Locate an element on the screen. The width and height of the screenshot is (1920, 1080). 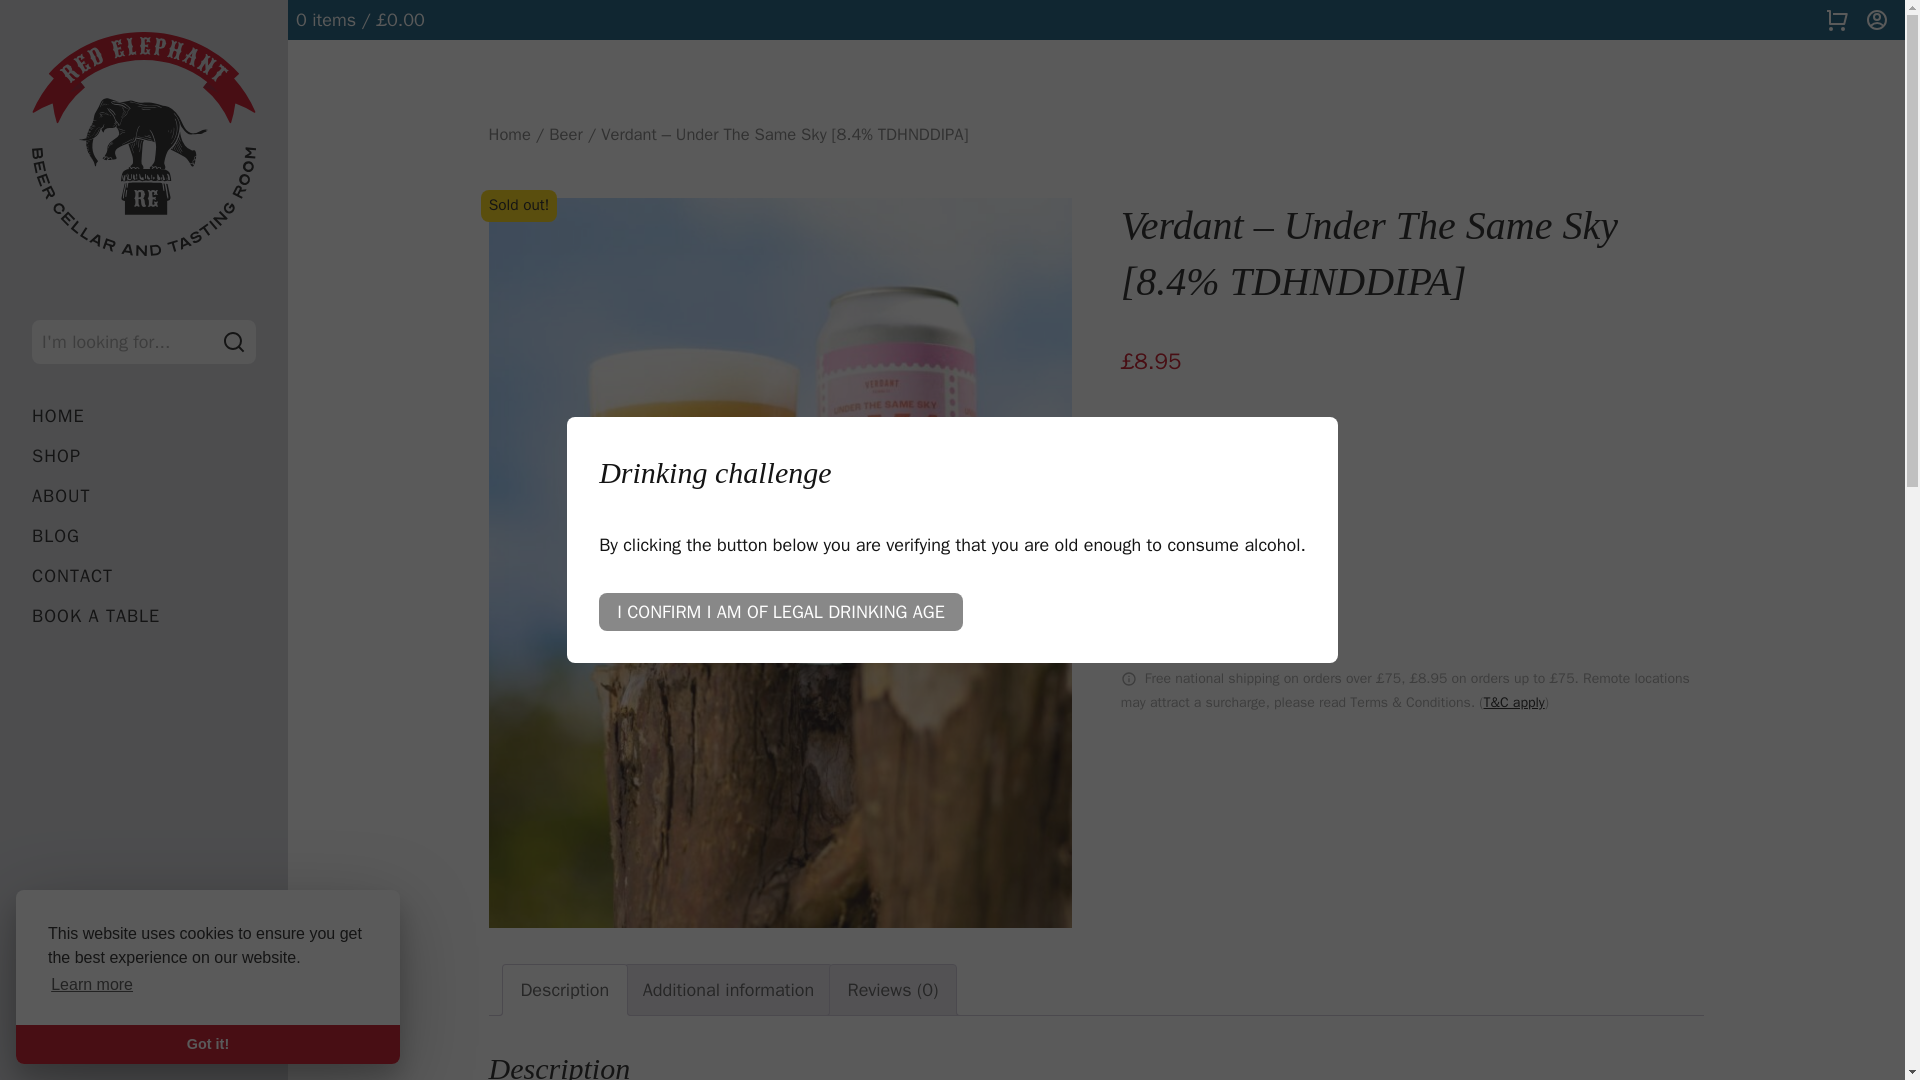
SHOP is located at coordinates (144, 456).